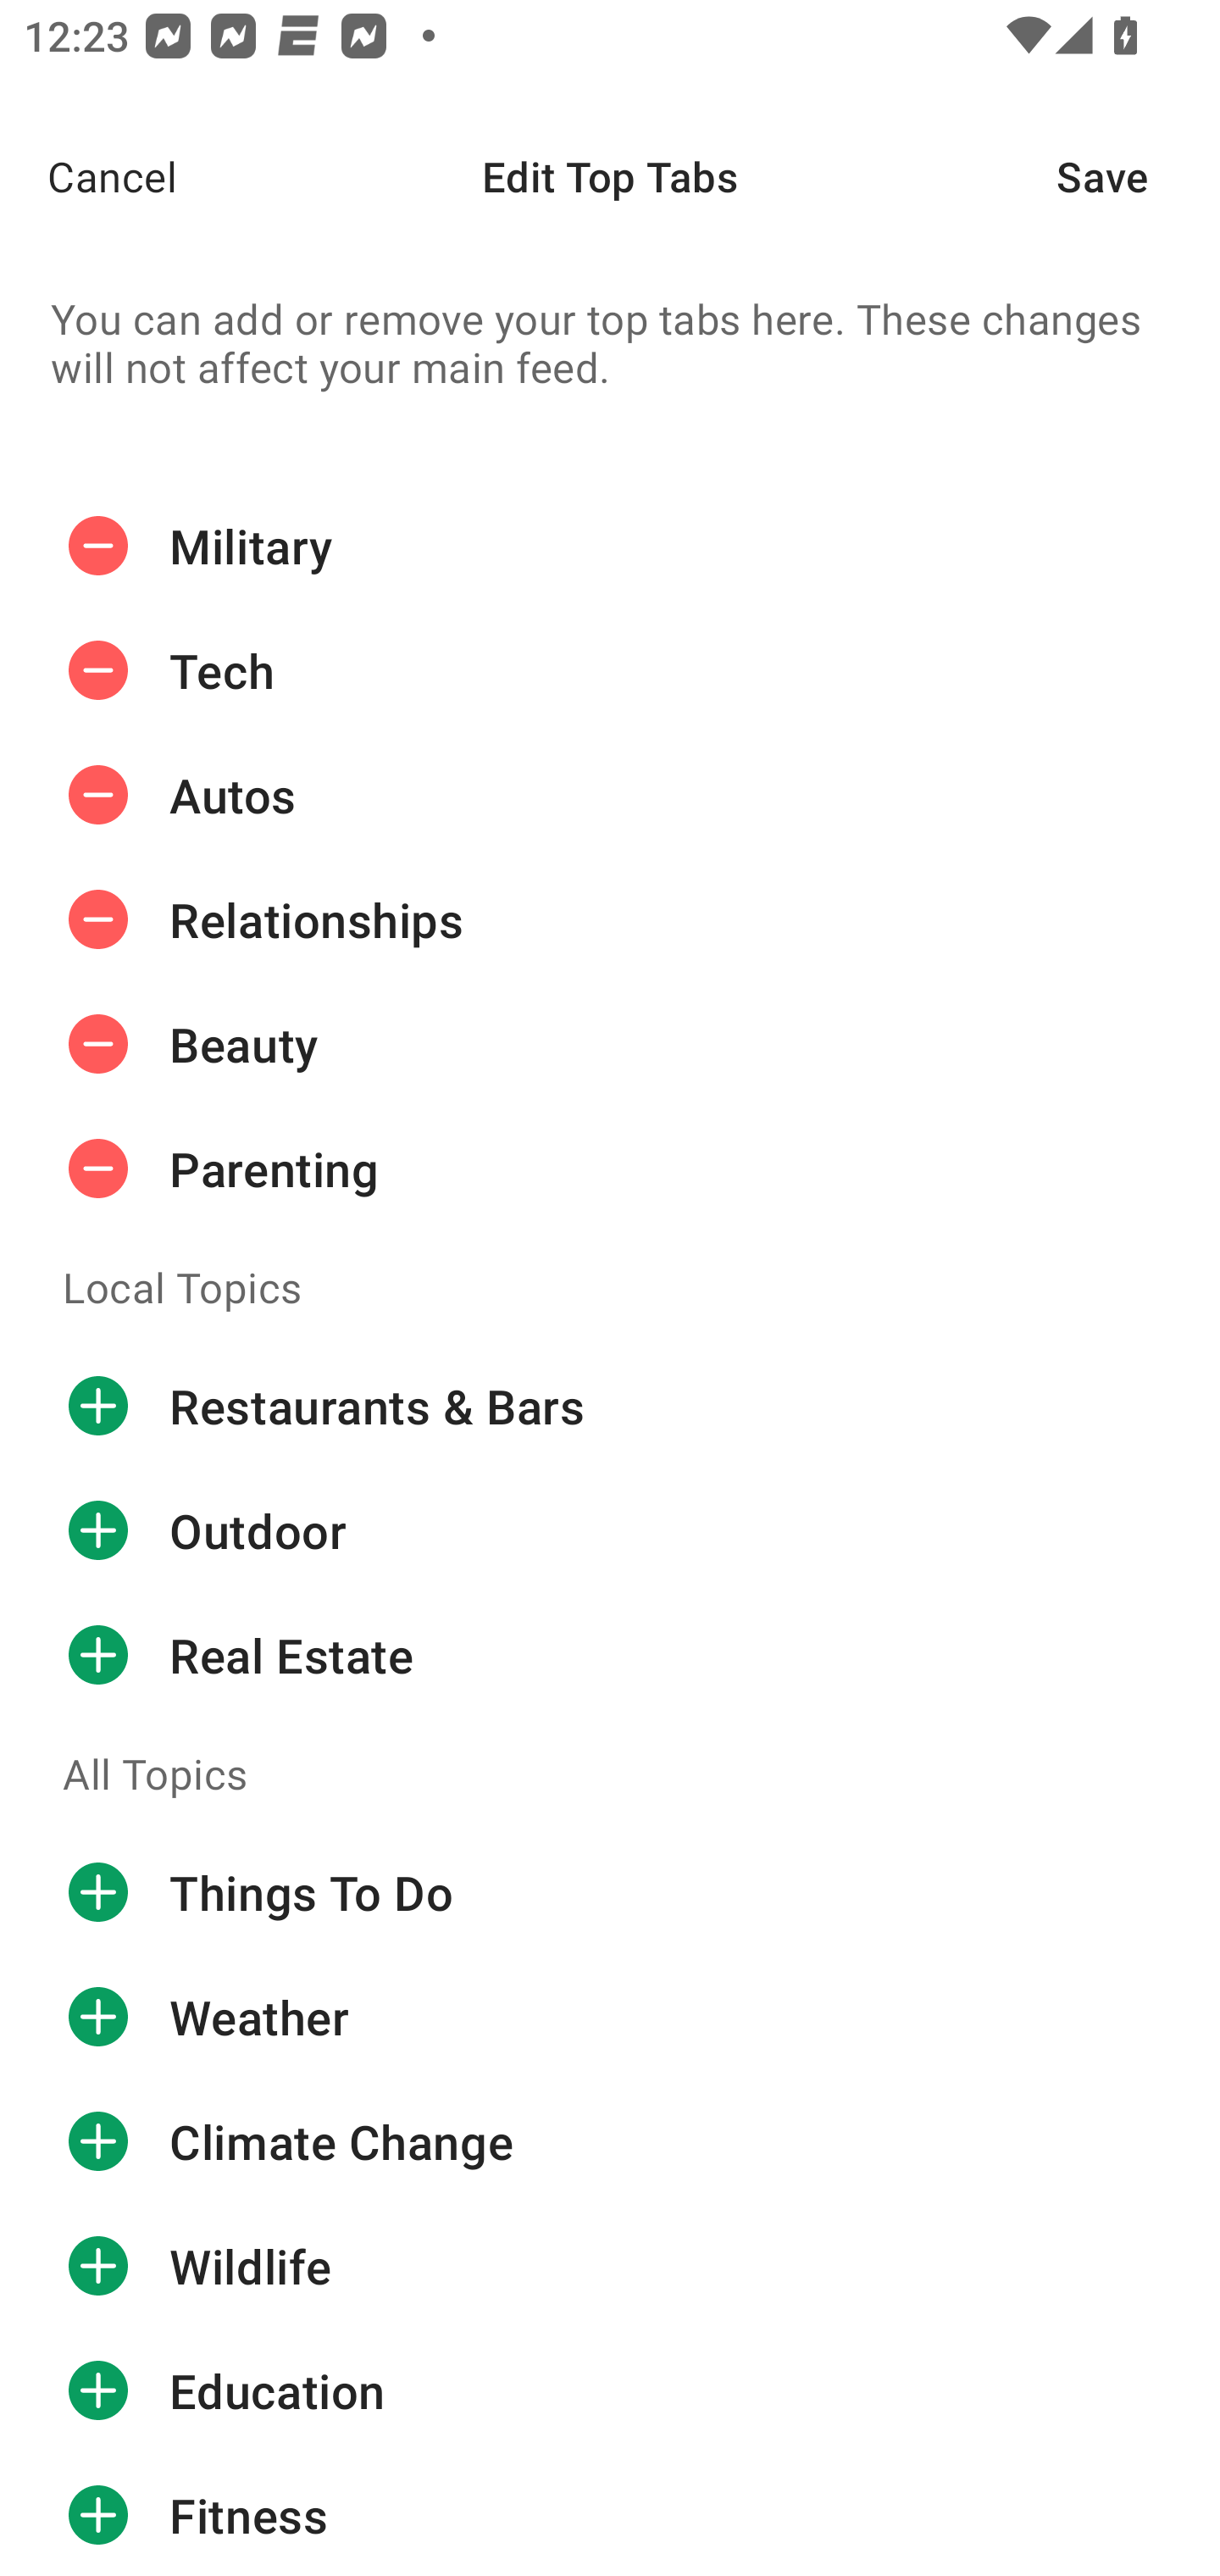  What do you see at coordinates (610, 2390) in the screenshot?
I see `Education` at bounding box center [610, 2390].